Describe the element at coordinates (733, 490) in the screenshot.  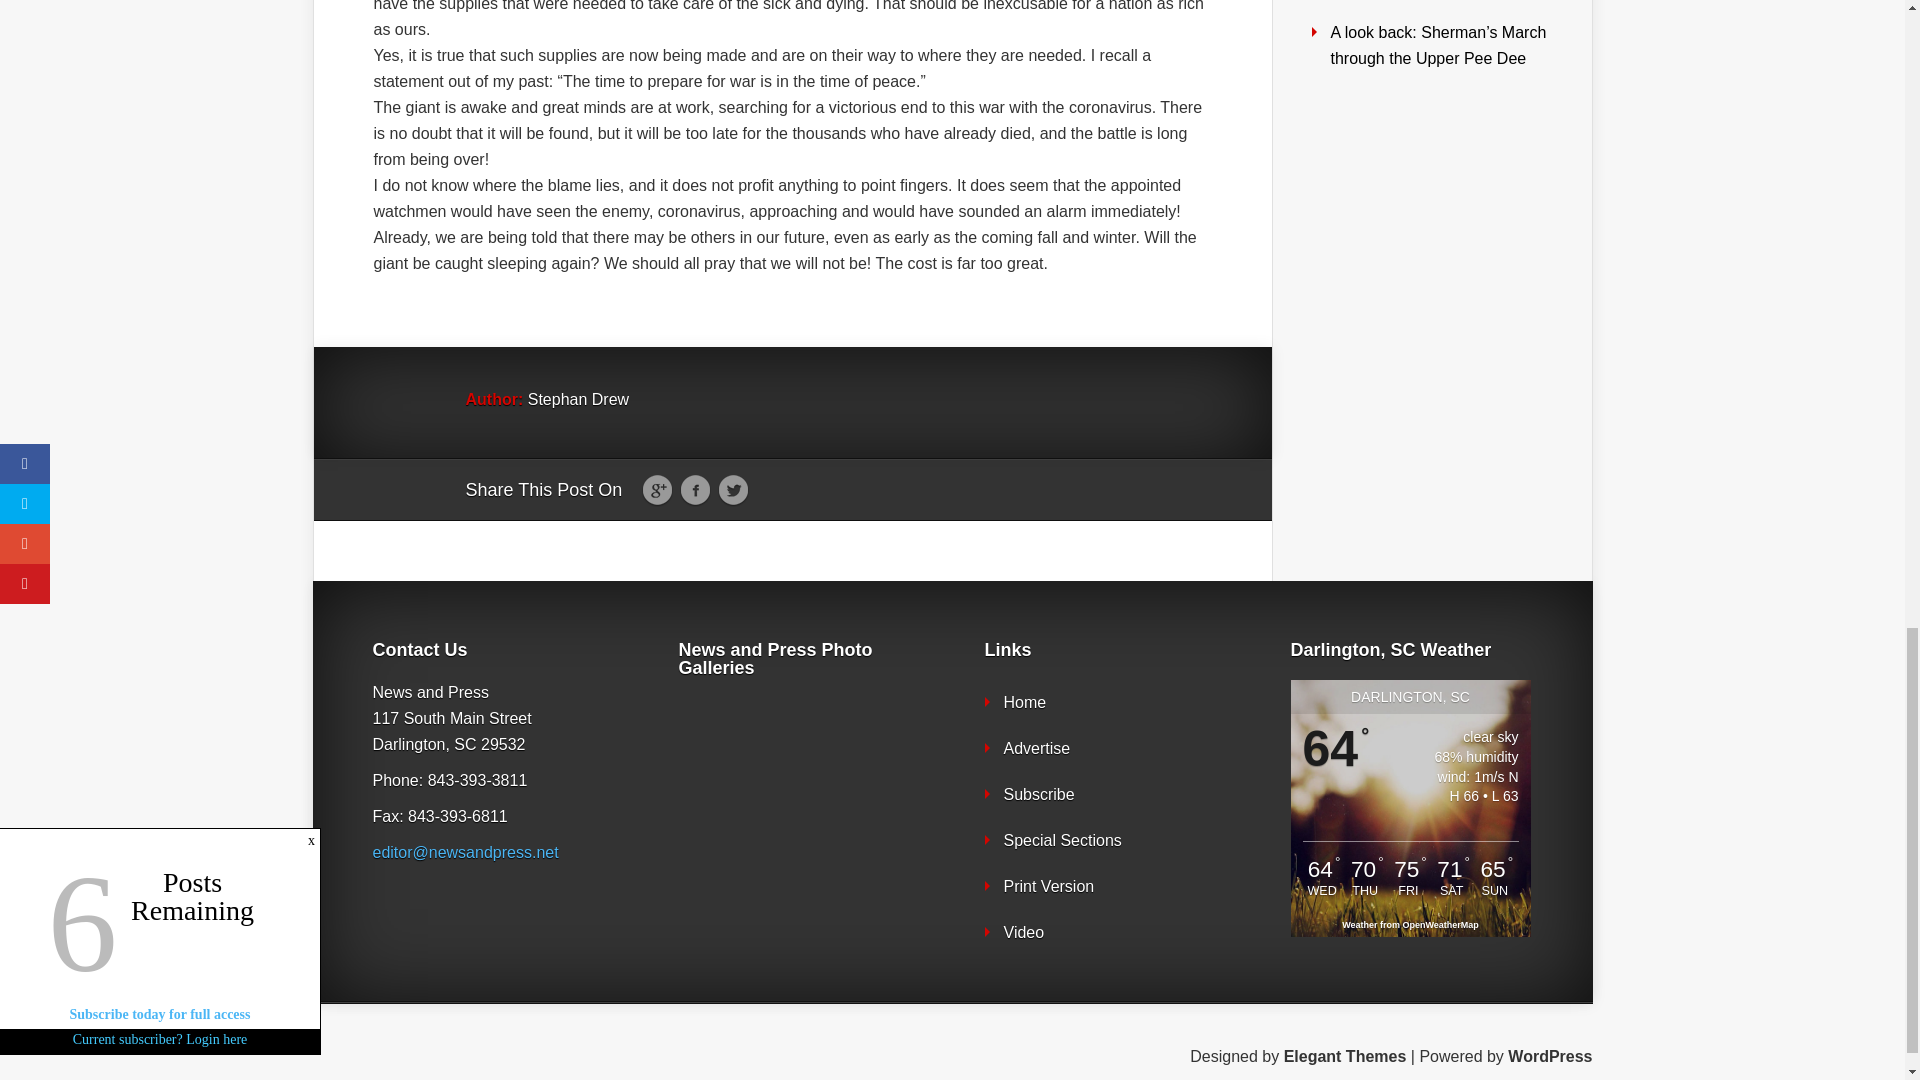
I see `Twitter` at that location.